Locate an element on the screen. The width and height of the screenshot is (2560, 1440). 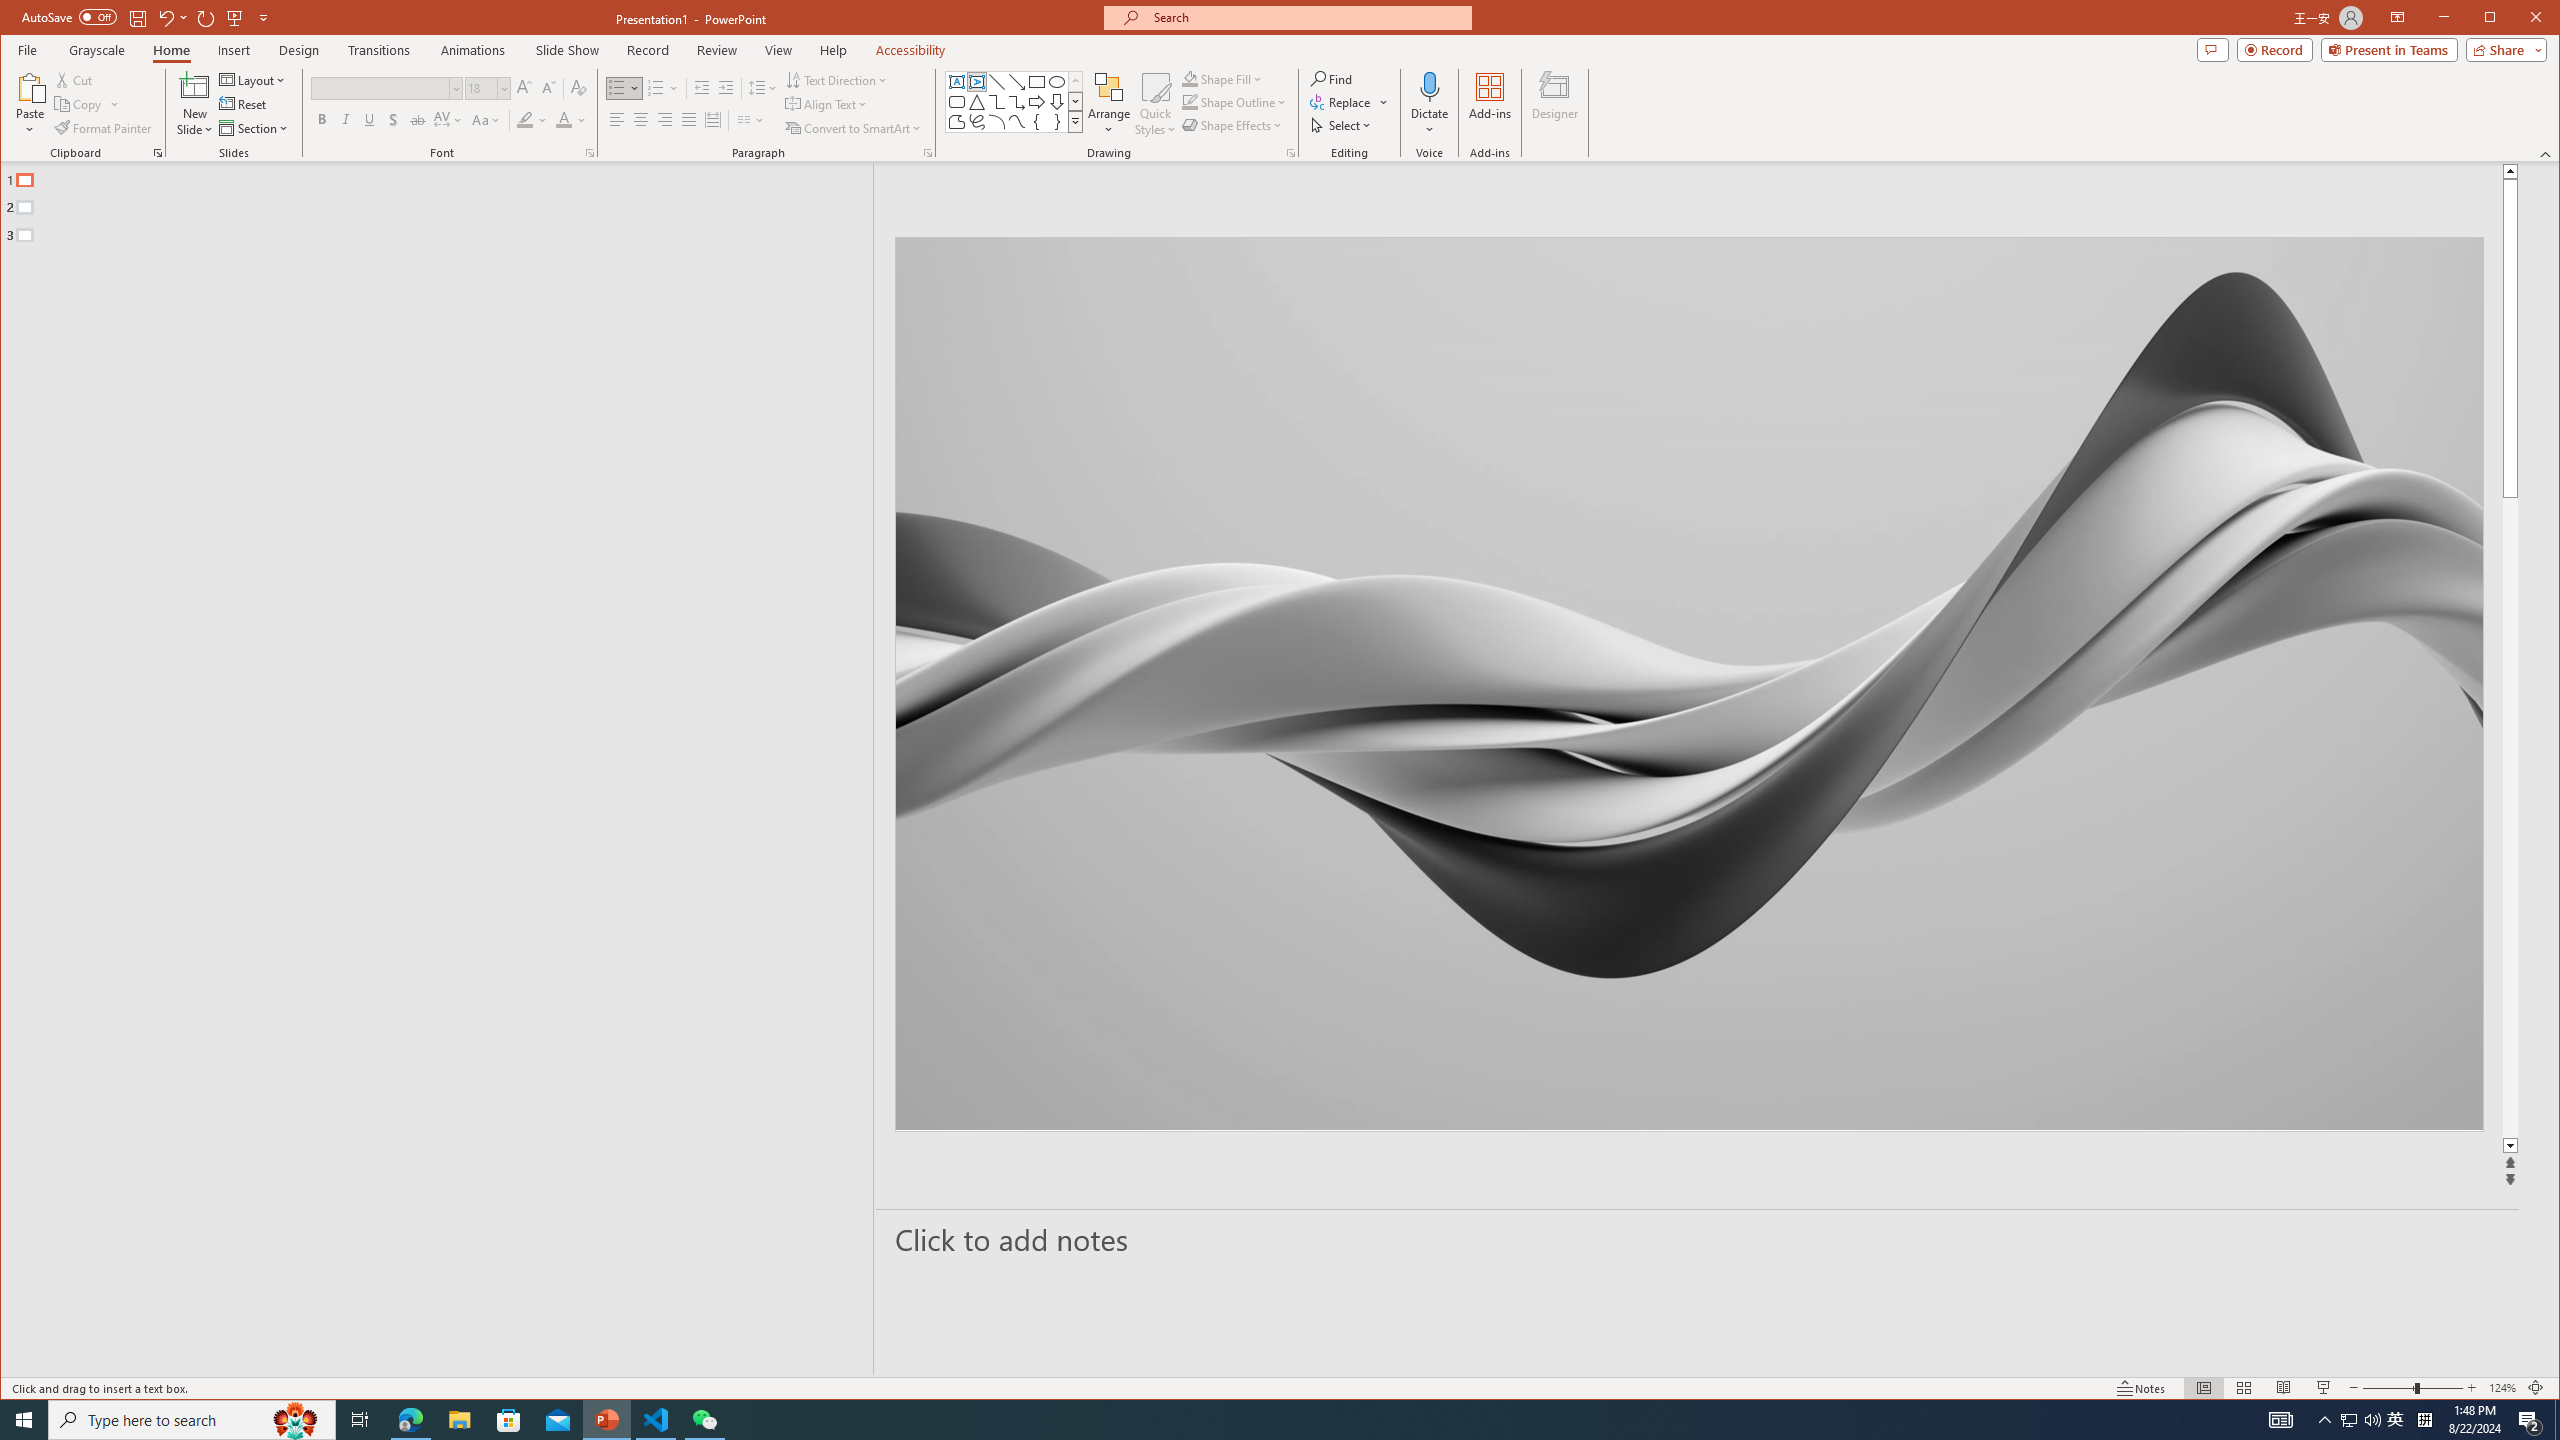
Zoom 124% is located at coordinates (2502, 1388).